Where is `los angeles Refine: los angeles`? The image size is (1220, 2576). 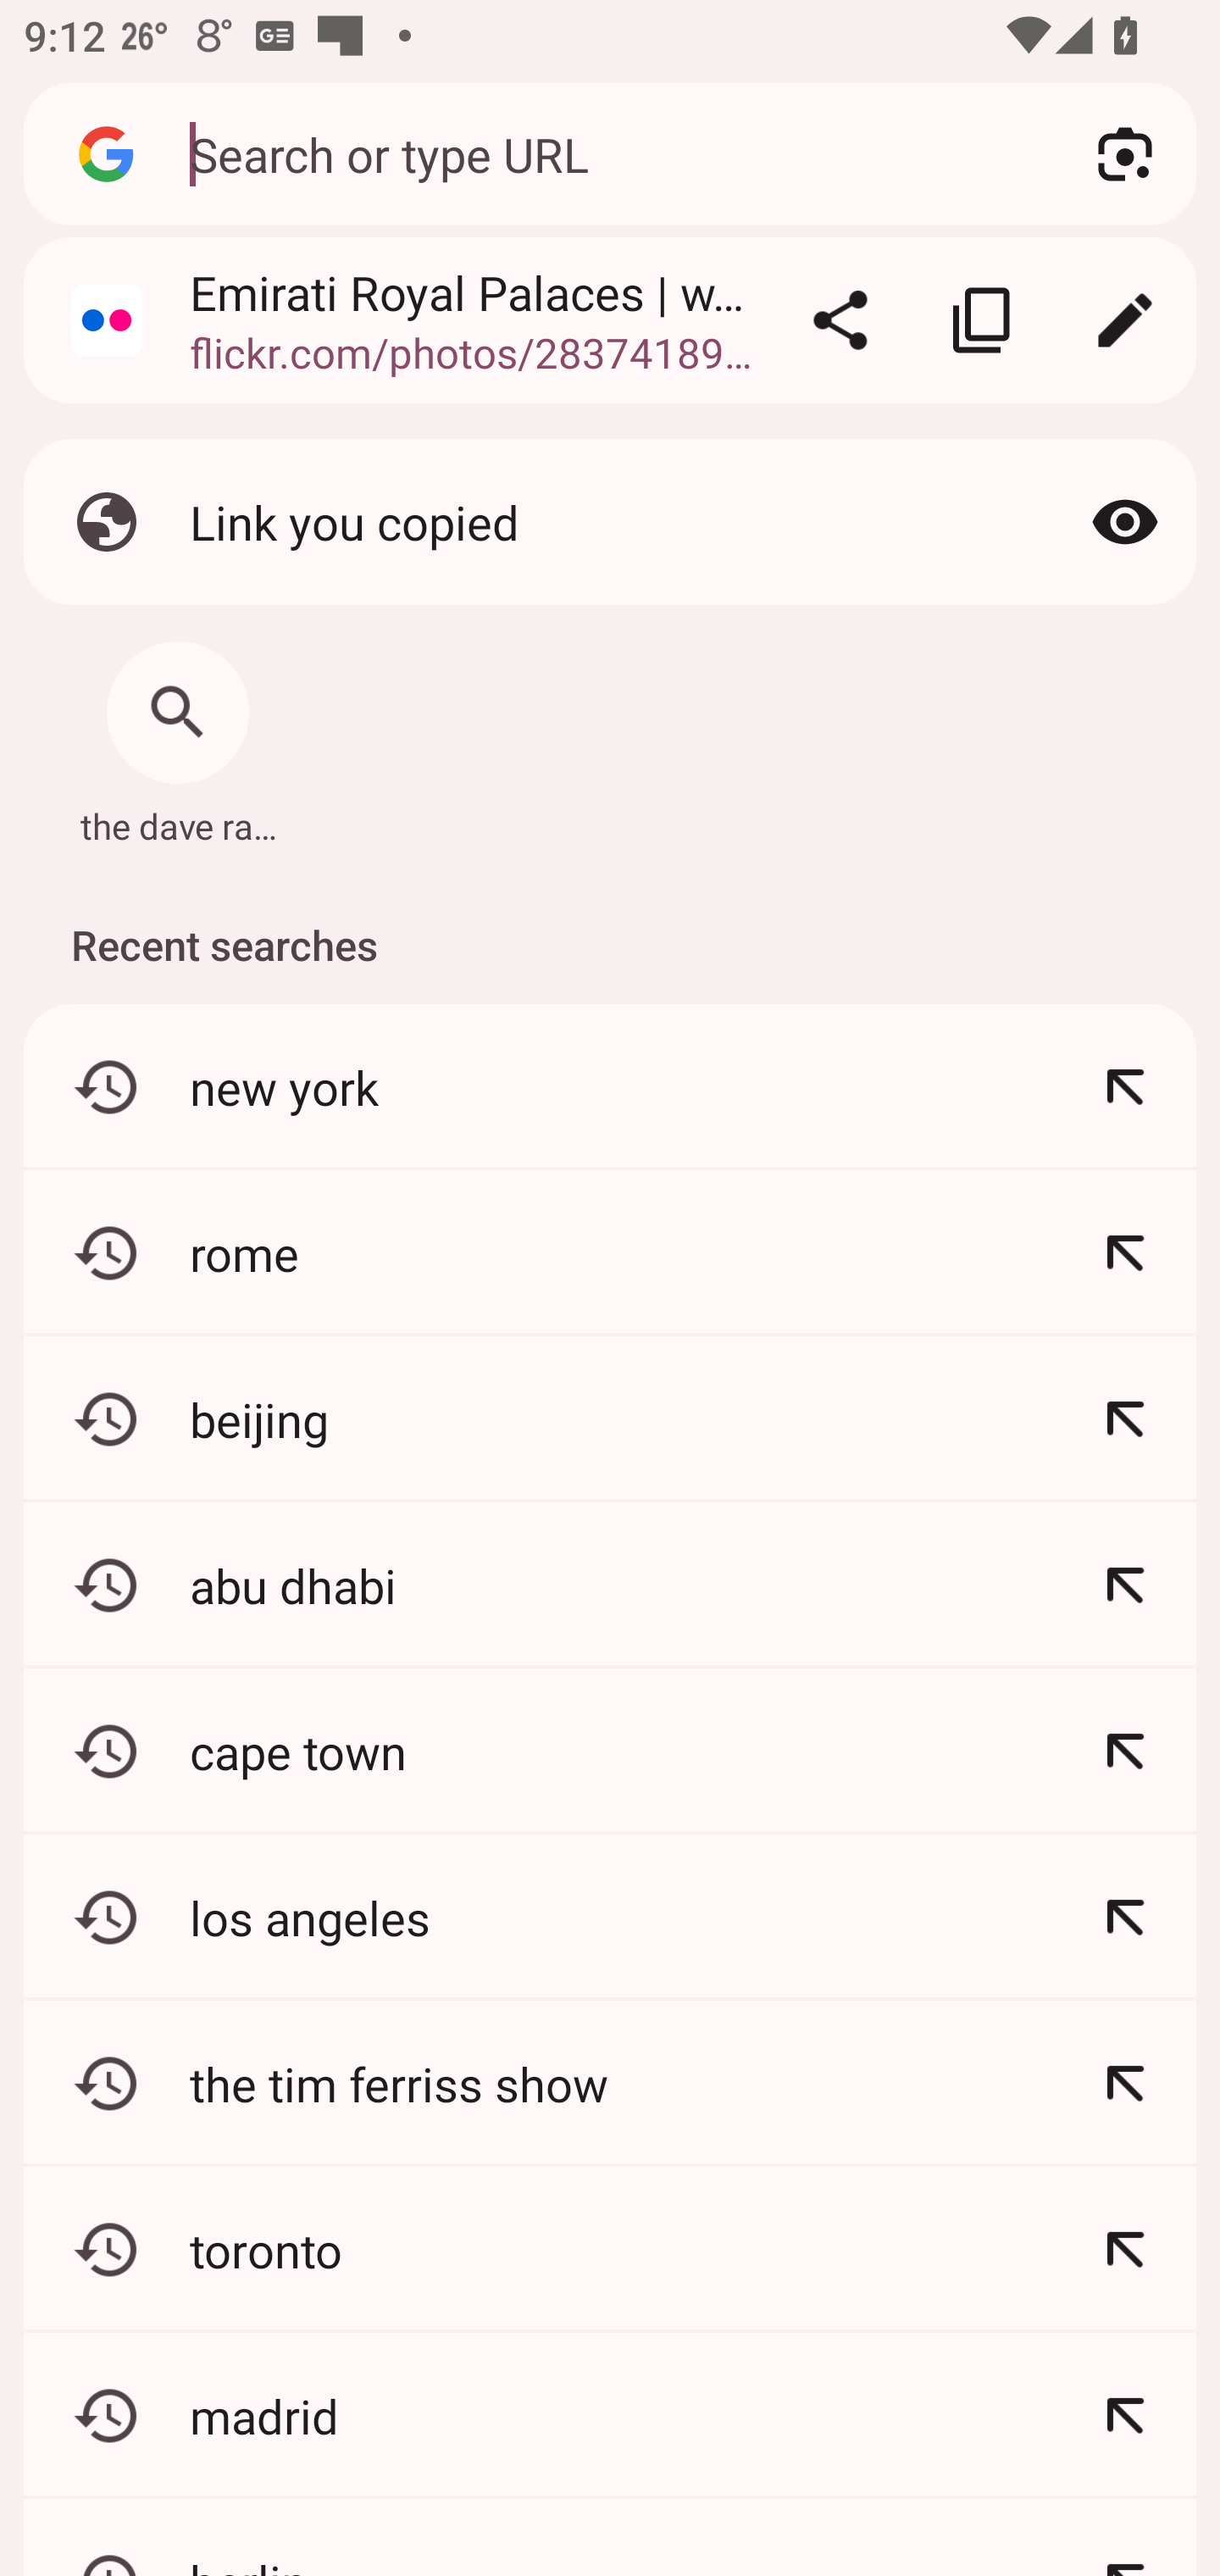 los angeles Refine: los angeles is located at coordinates (610, 1918).